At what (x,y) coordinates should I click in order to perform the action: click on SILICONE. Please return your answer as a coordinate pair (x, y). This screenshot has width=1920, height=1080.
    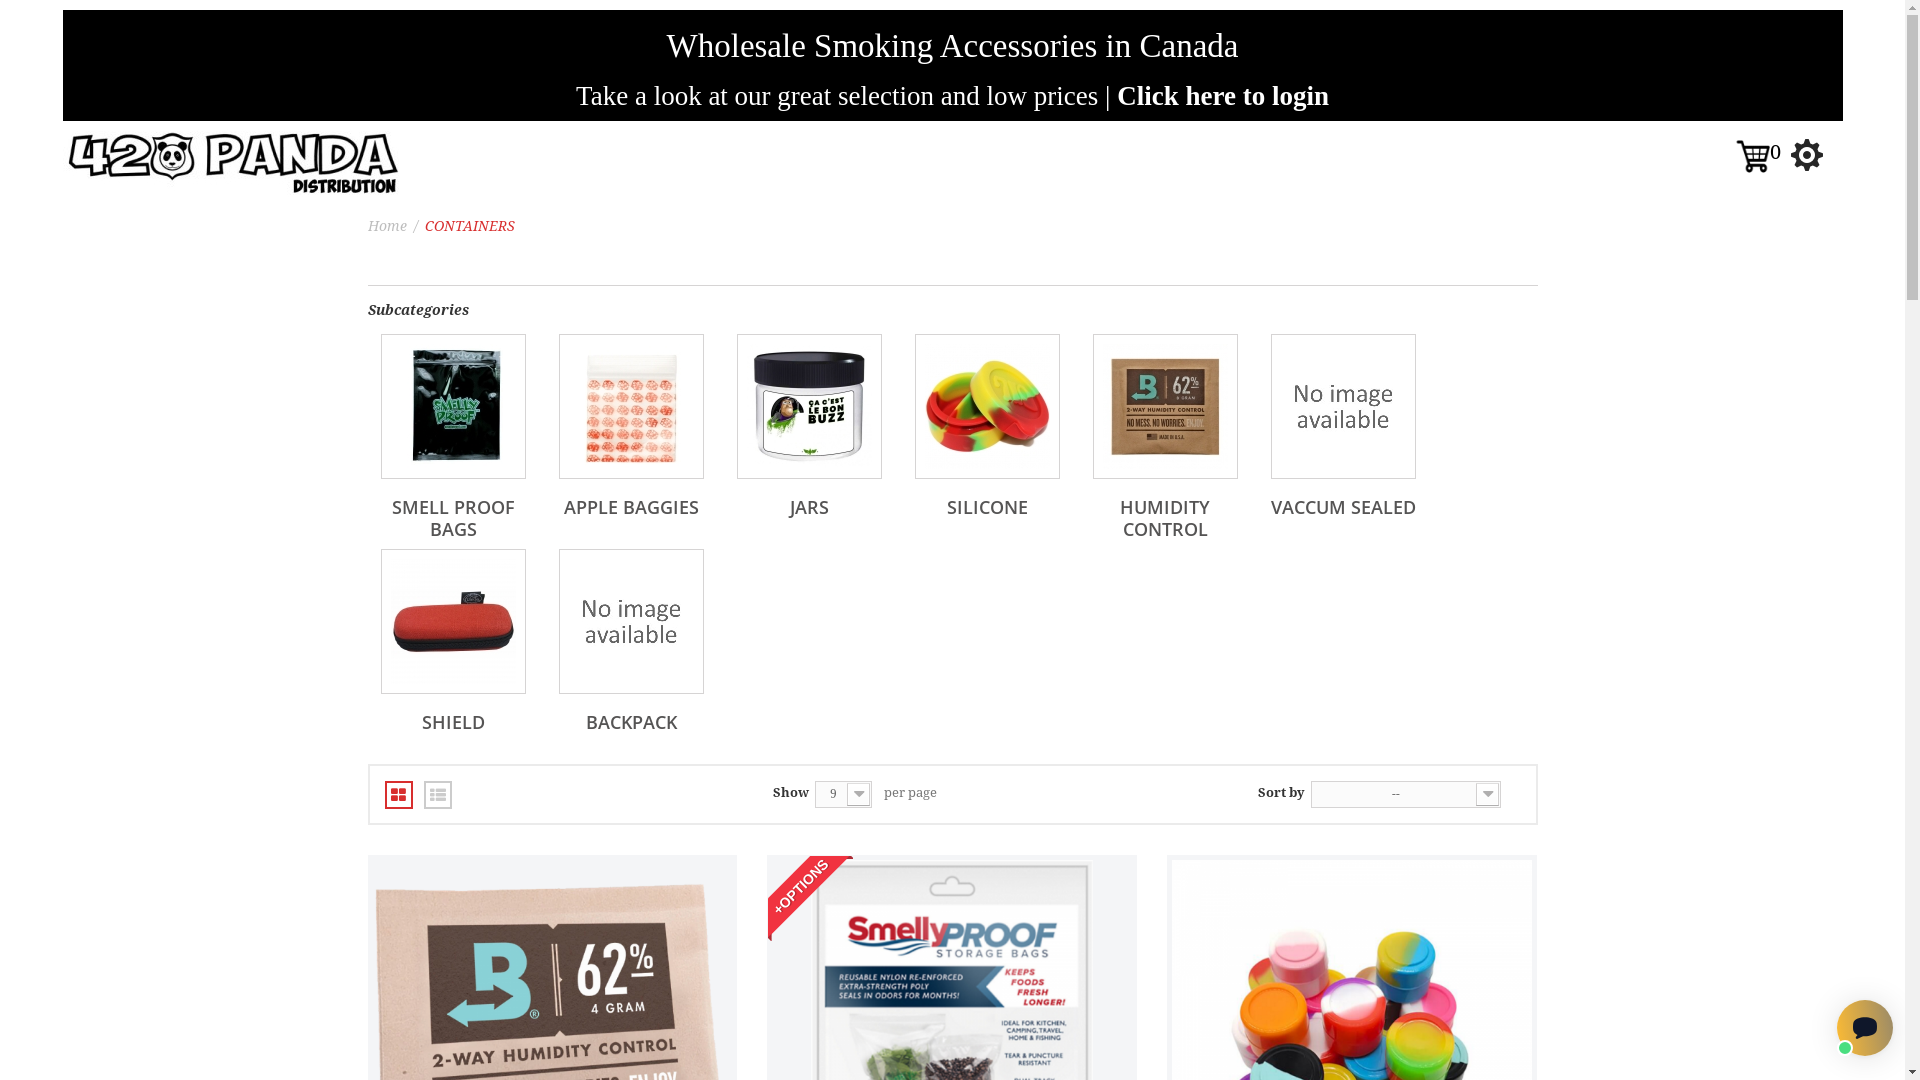
    Looking at the image, I should click on (986, 406).